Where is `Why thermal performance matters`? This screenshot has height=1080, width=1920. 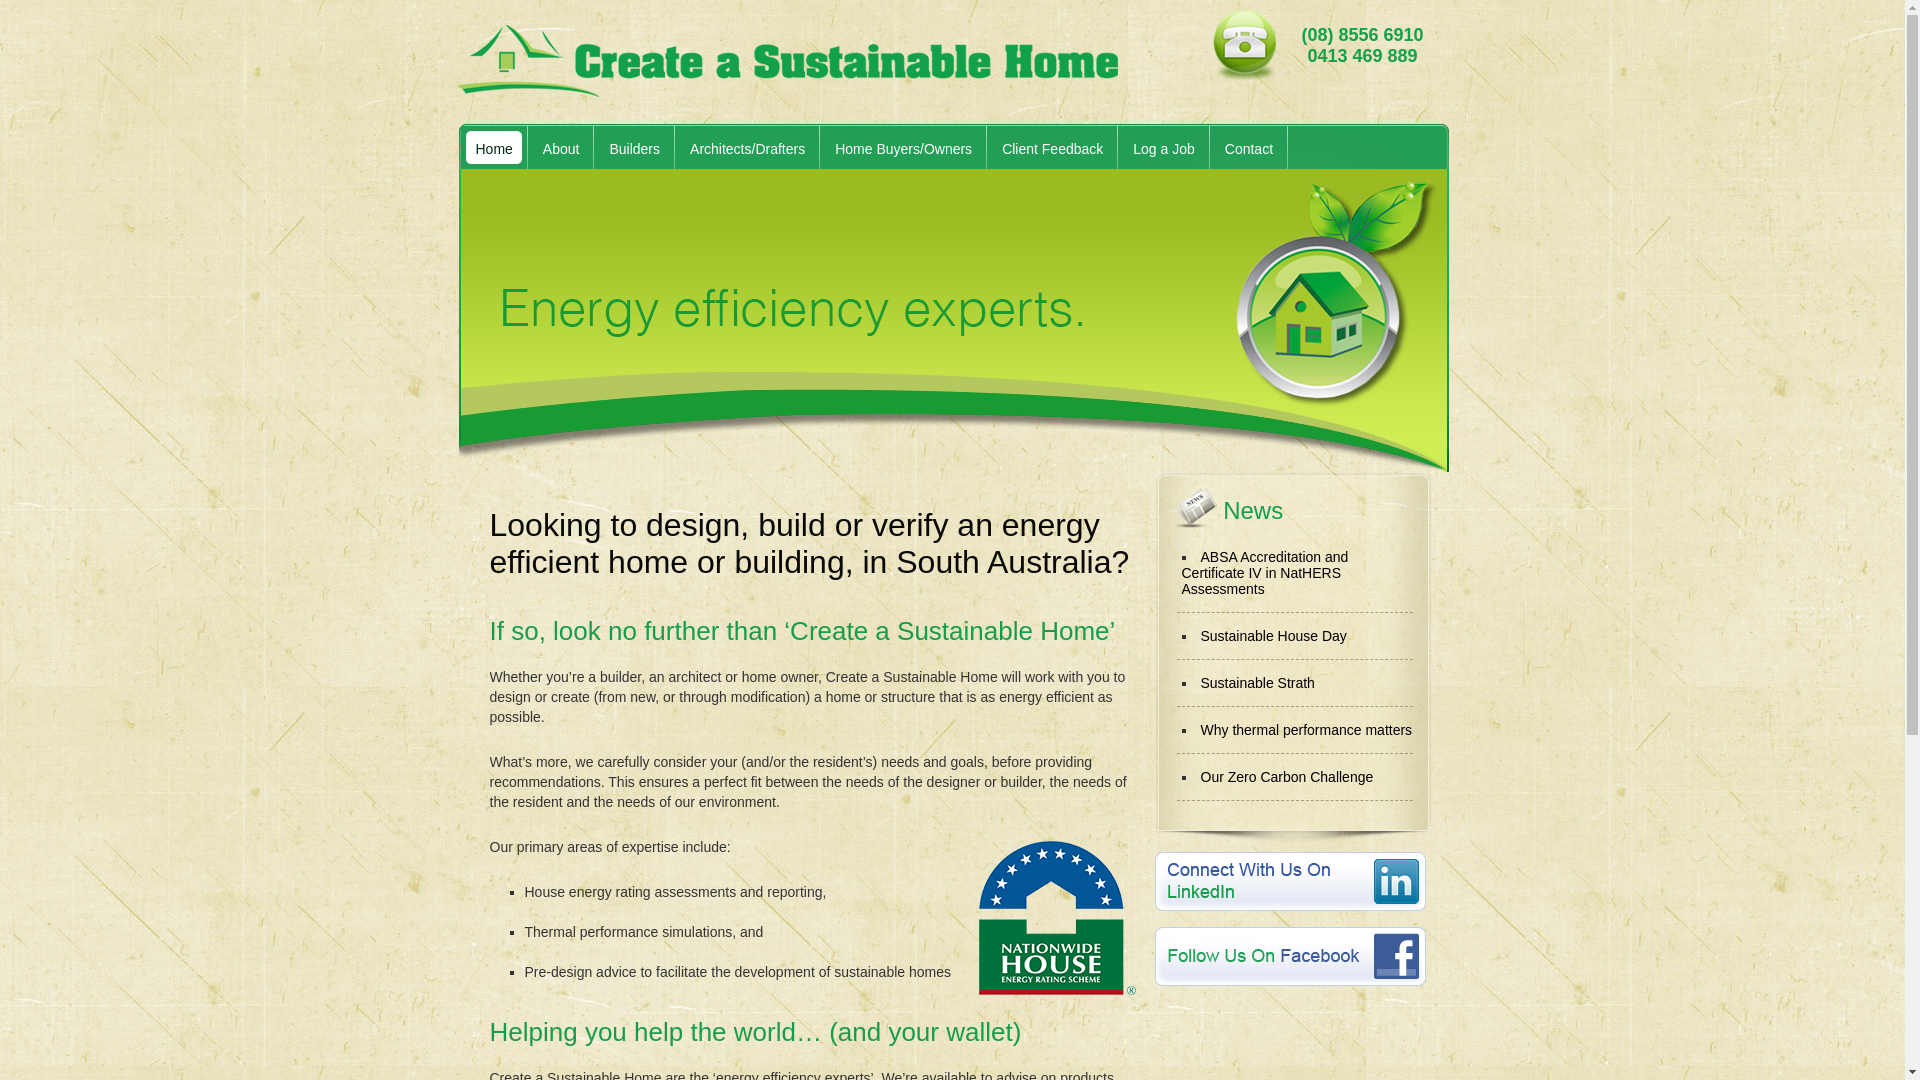
Why thermal performance matters is located at coordinates (1306, 730).